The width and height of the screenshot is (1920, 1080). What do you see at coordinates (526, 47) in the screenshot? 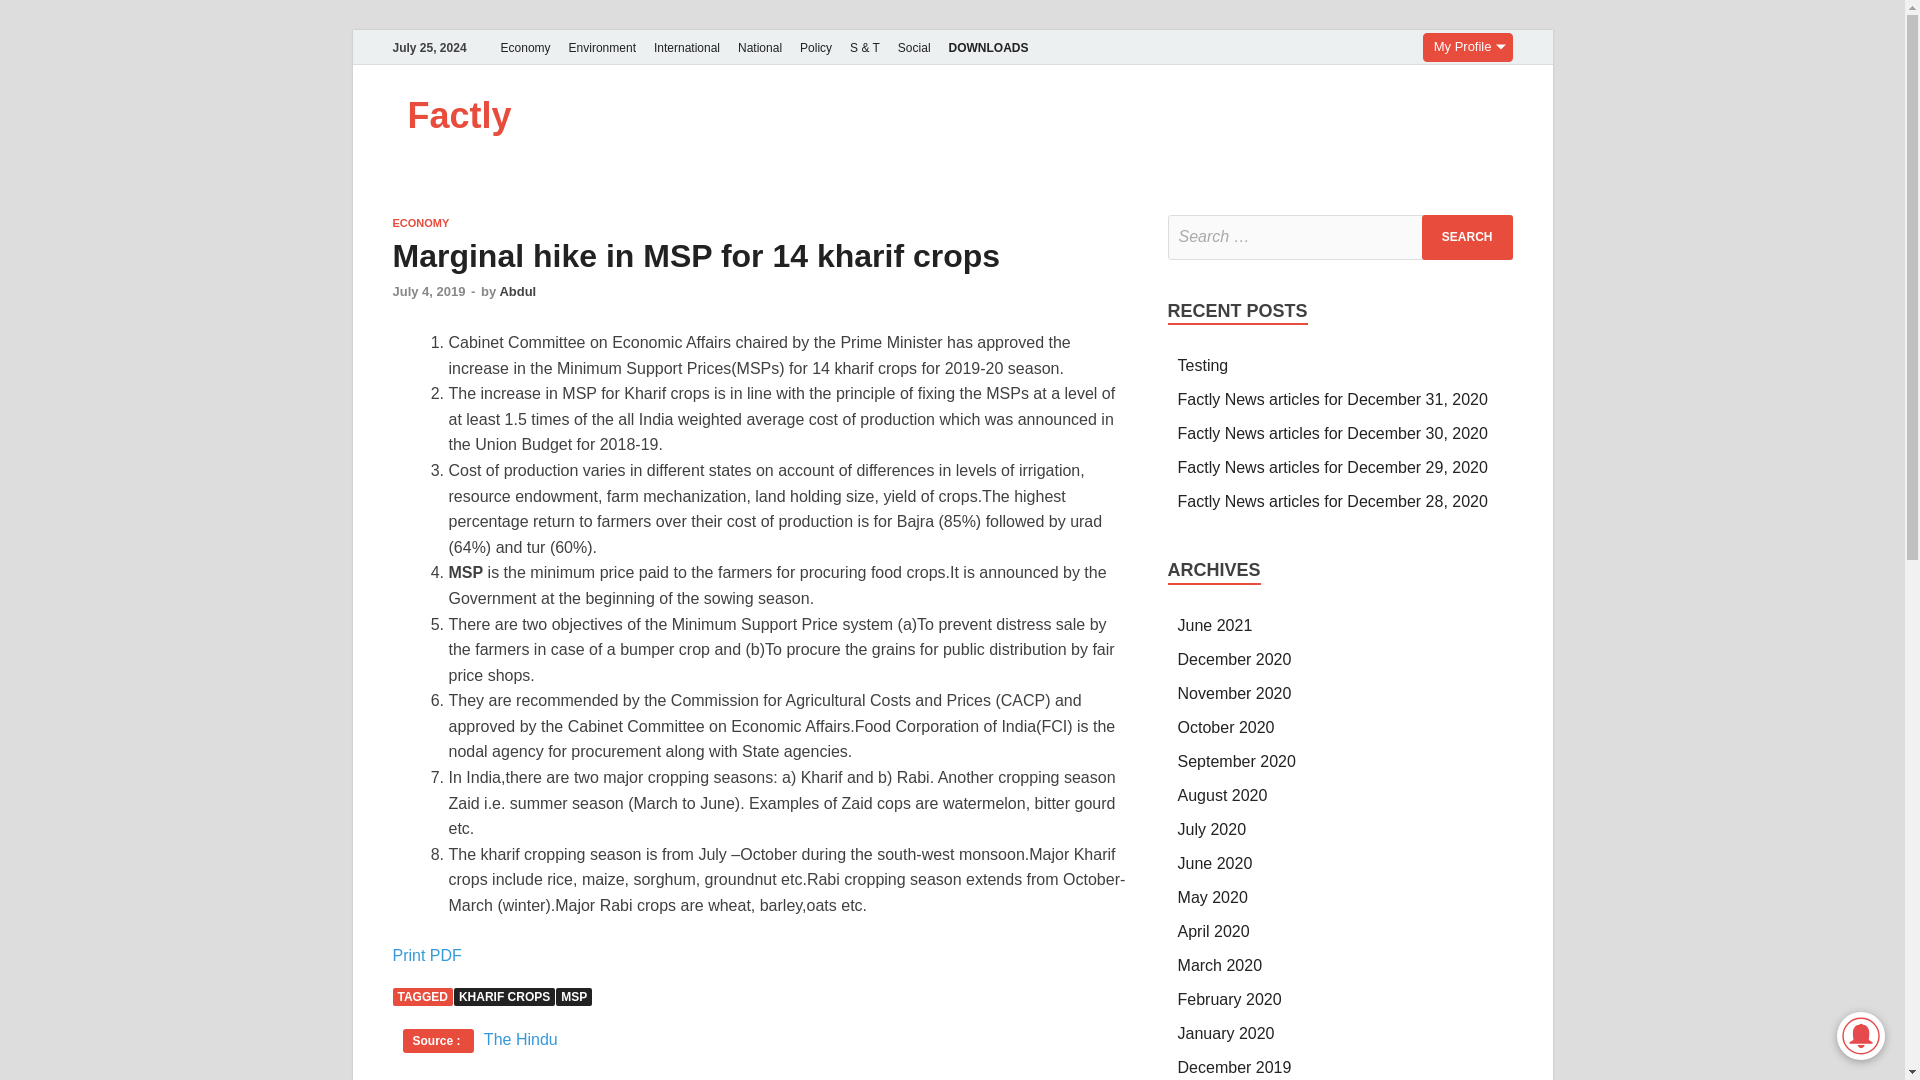
I see `Economy` at bounding box center [526, 47].